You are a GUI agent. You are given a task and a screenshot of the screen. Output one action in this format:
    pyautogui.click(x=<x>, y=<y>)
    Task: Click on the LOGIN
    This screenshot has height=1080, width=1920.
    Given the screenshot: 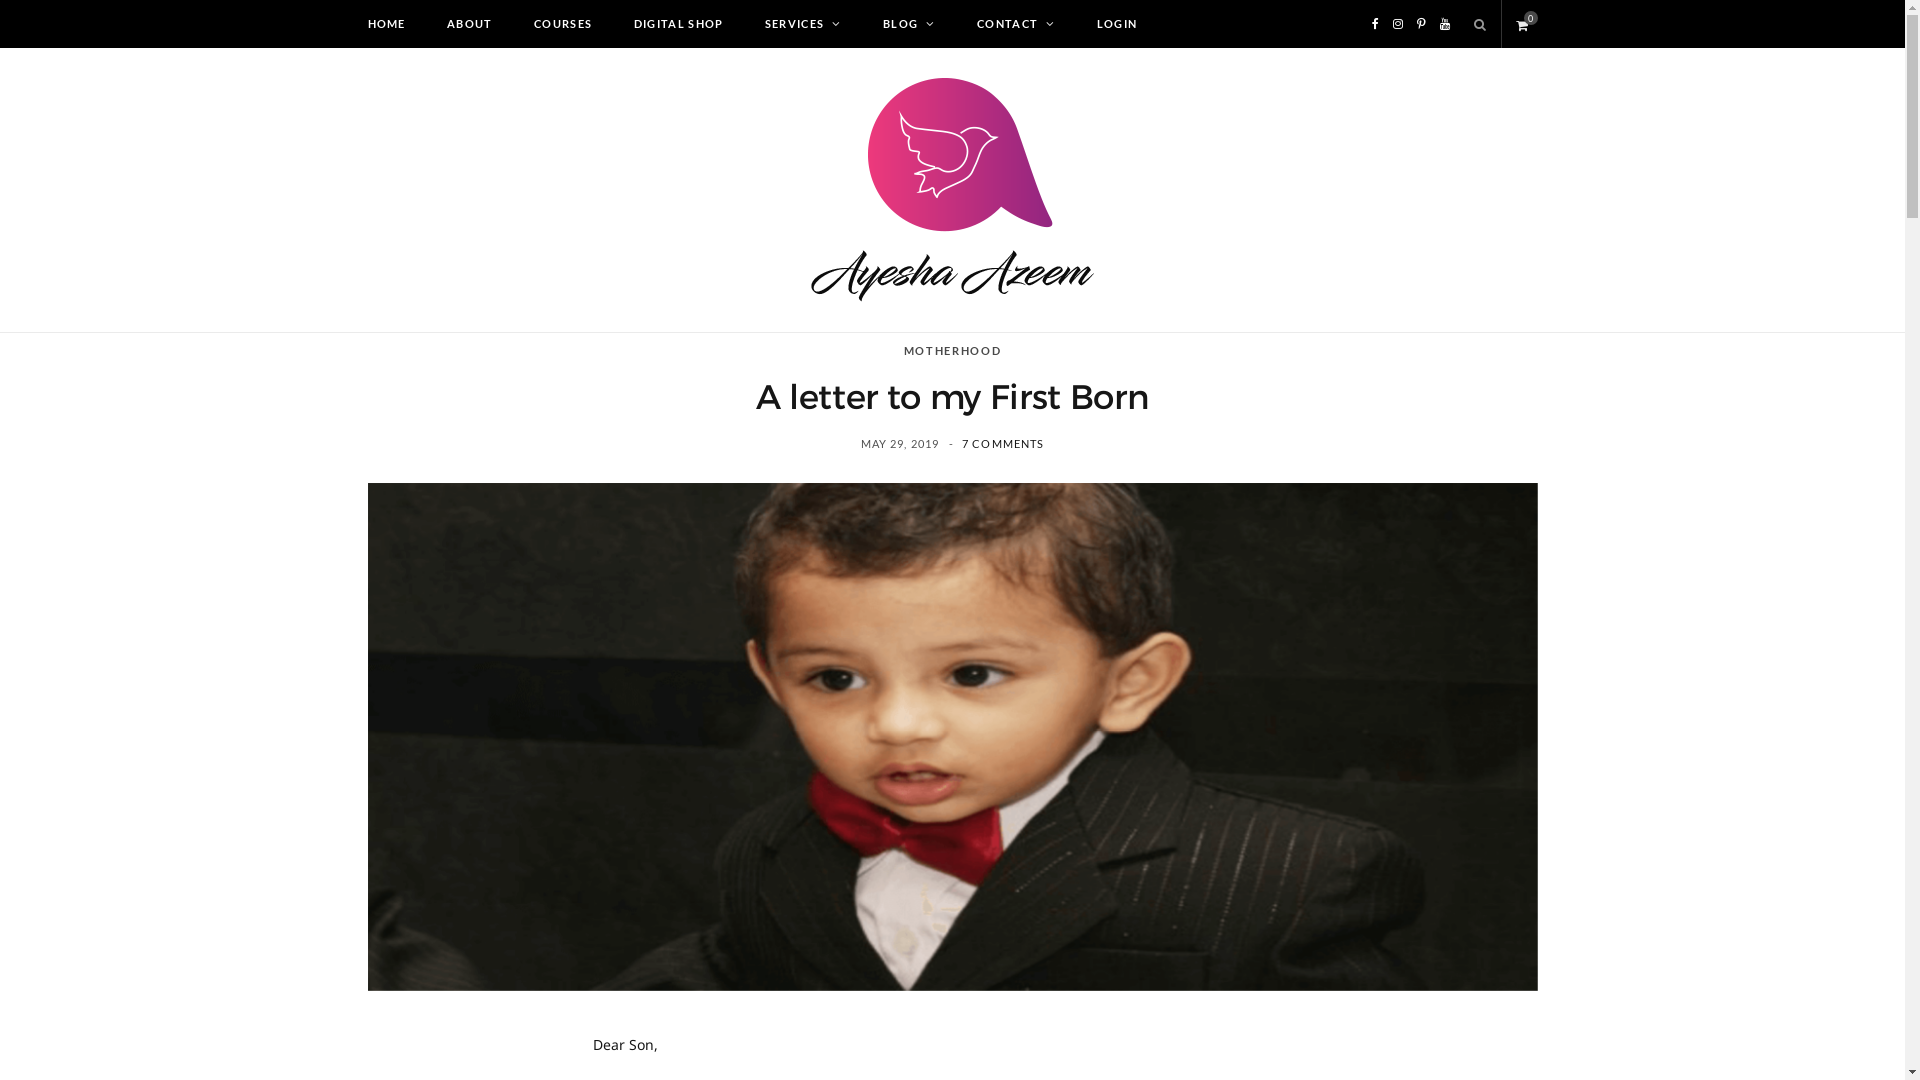 What is the action you would take?
    pyautogui.click(x=1118, y=24)
    